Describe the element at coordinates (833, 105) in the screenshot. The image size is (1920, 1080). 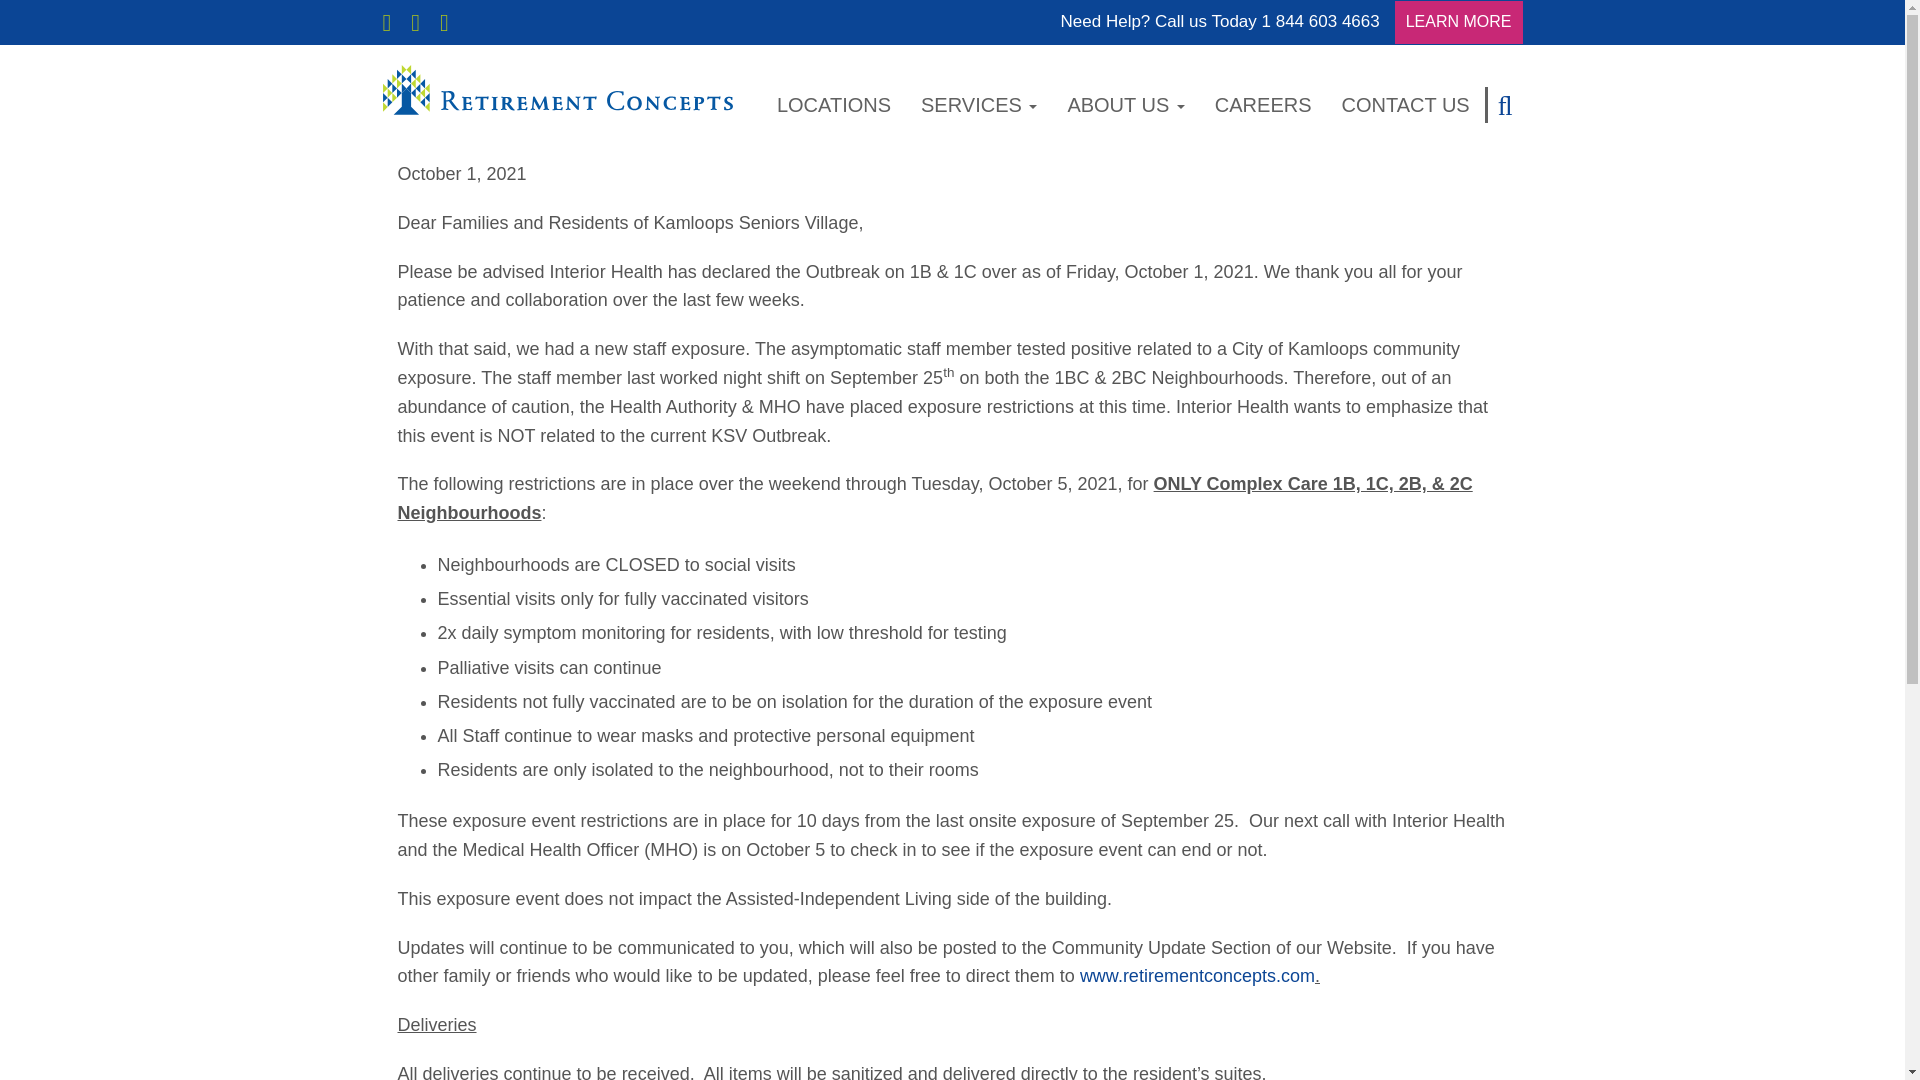
I see `LOCATIONS` at that location.